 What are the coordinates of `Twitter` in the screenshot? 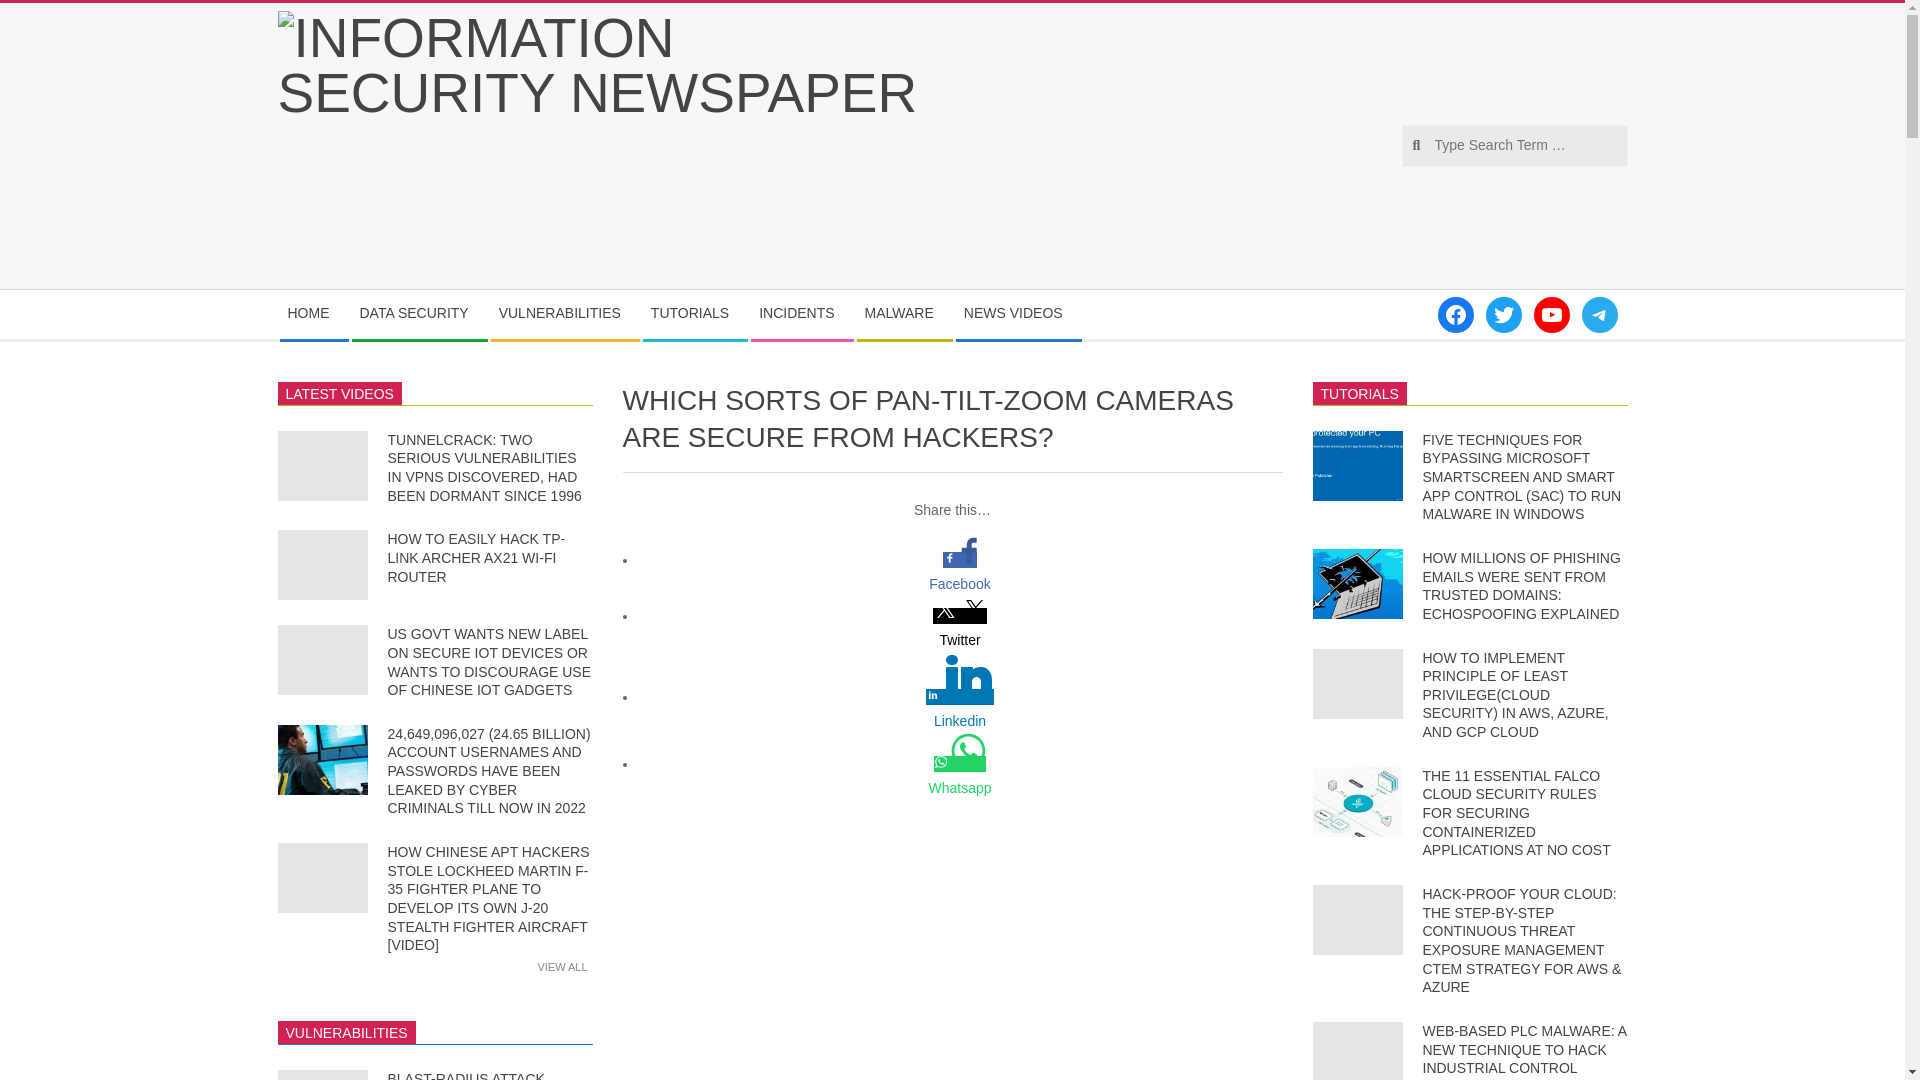 It's located at (960, 640).